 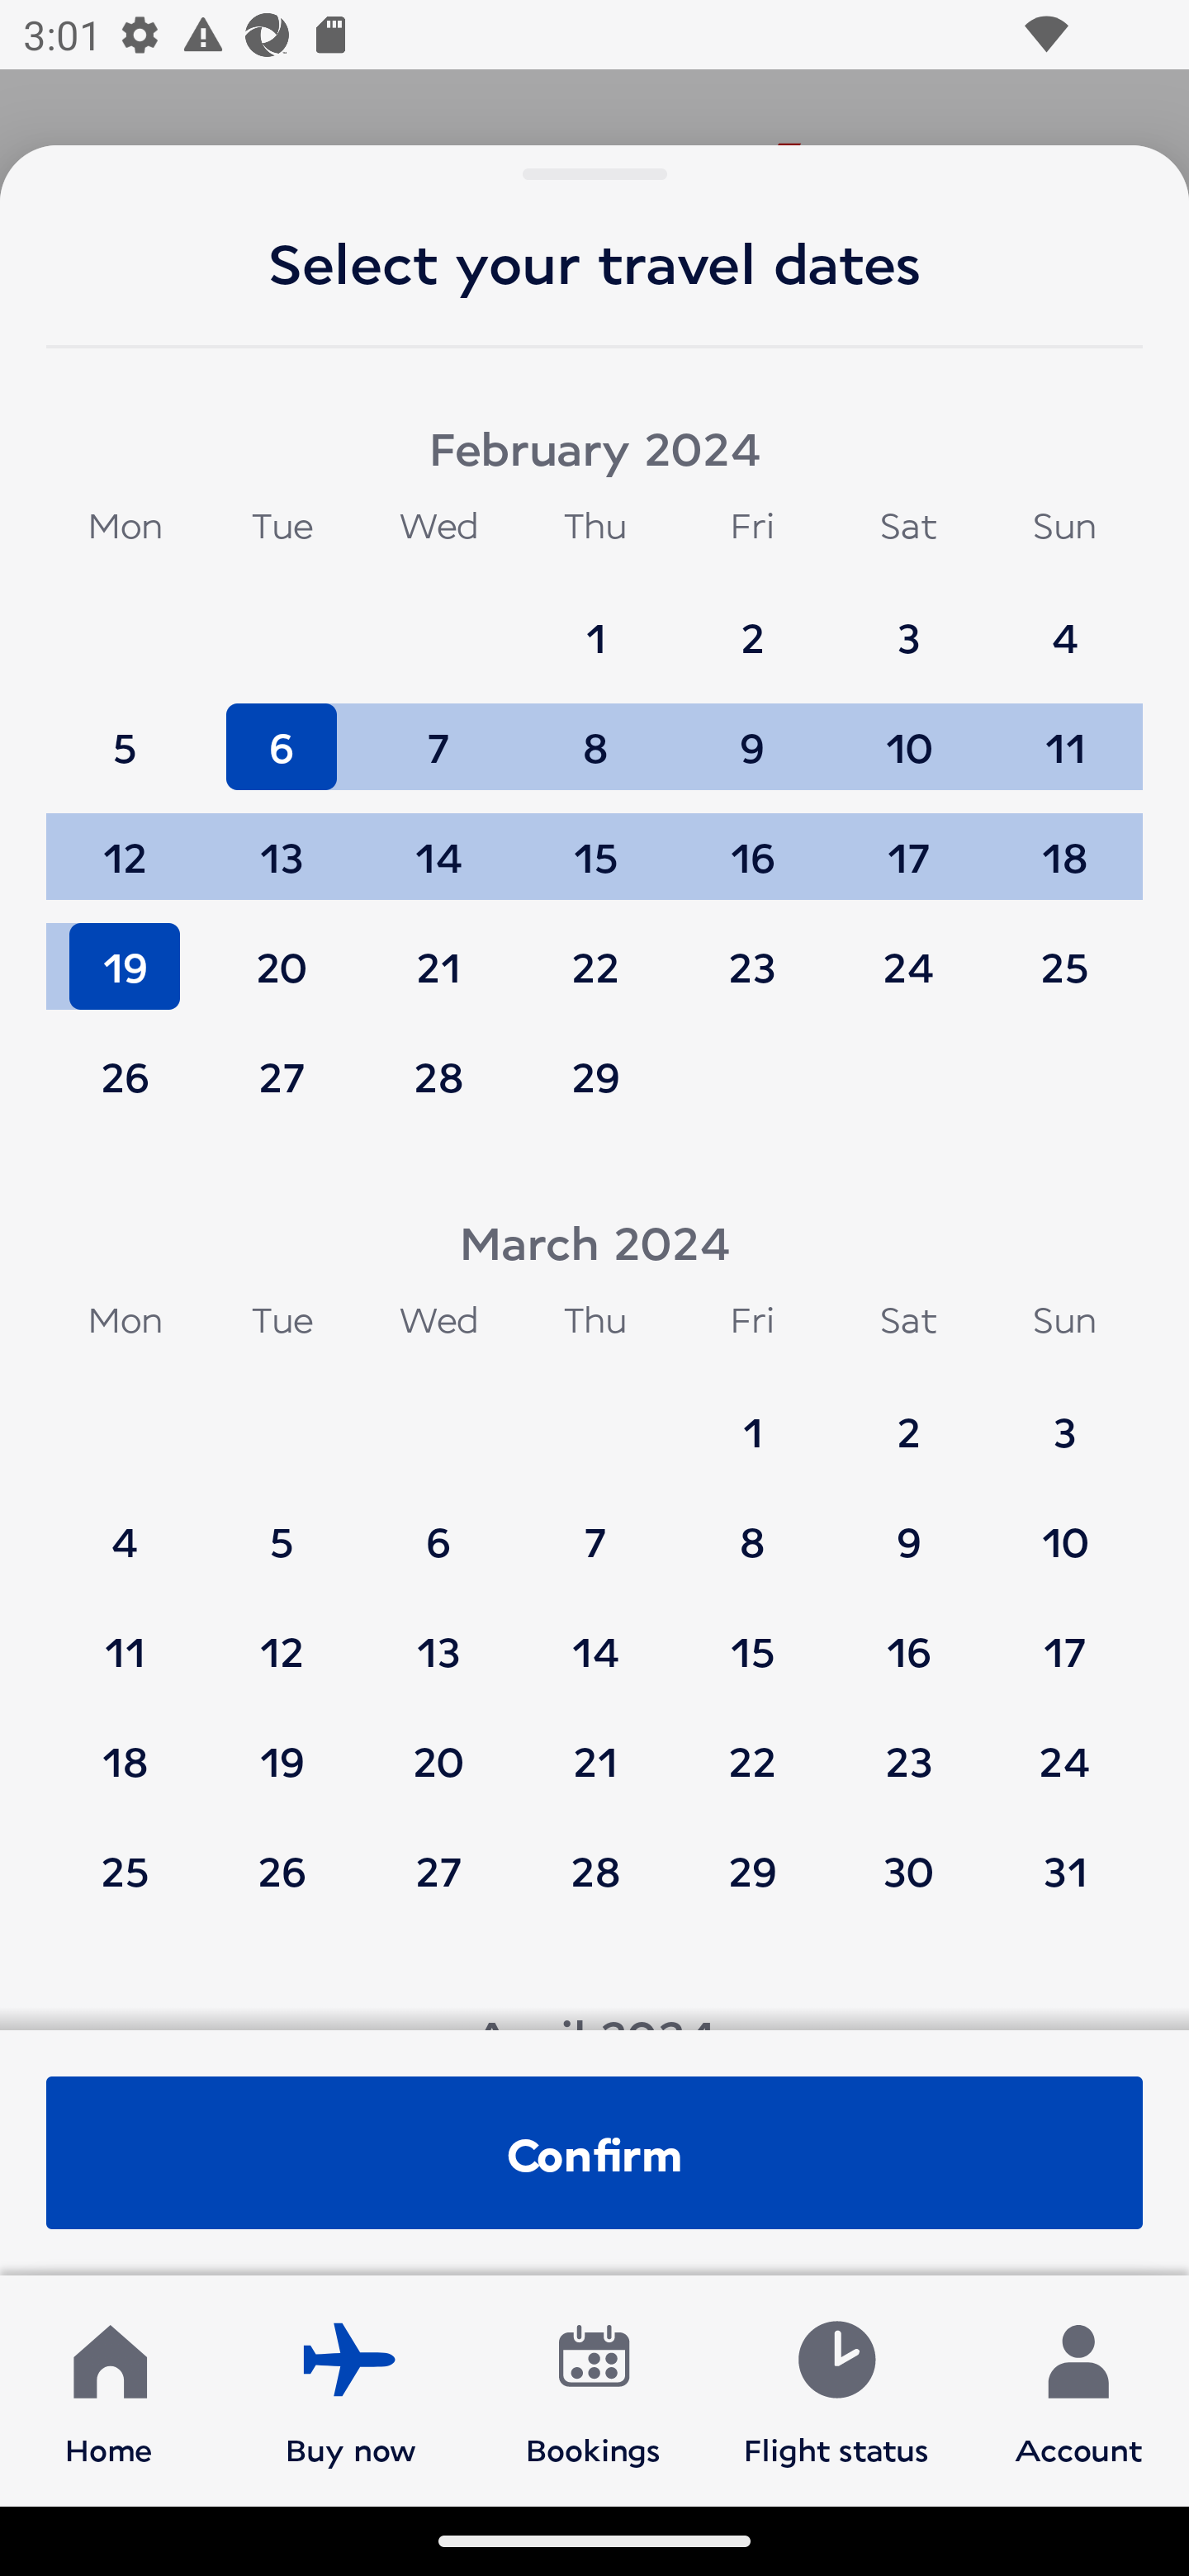 What do you see at coordinates (125, 951) in the screenshot?
I see `19` at bounding box center [125, 951].